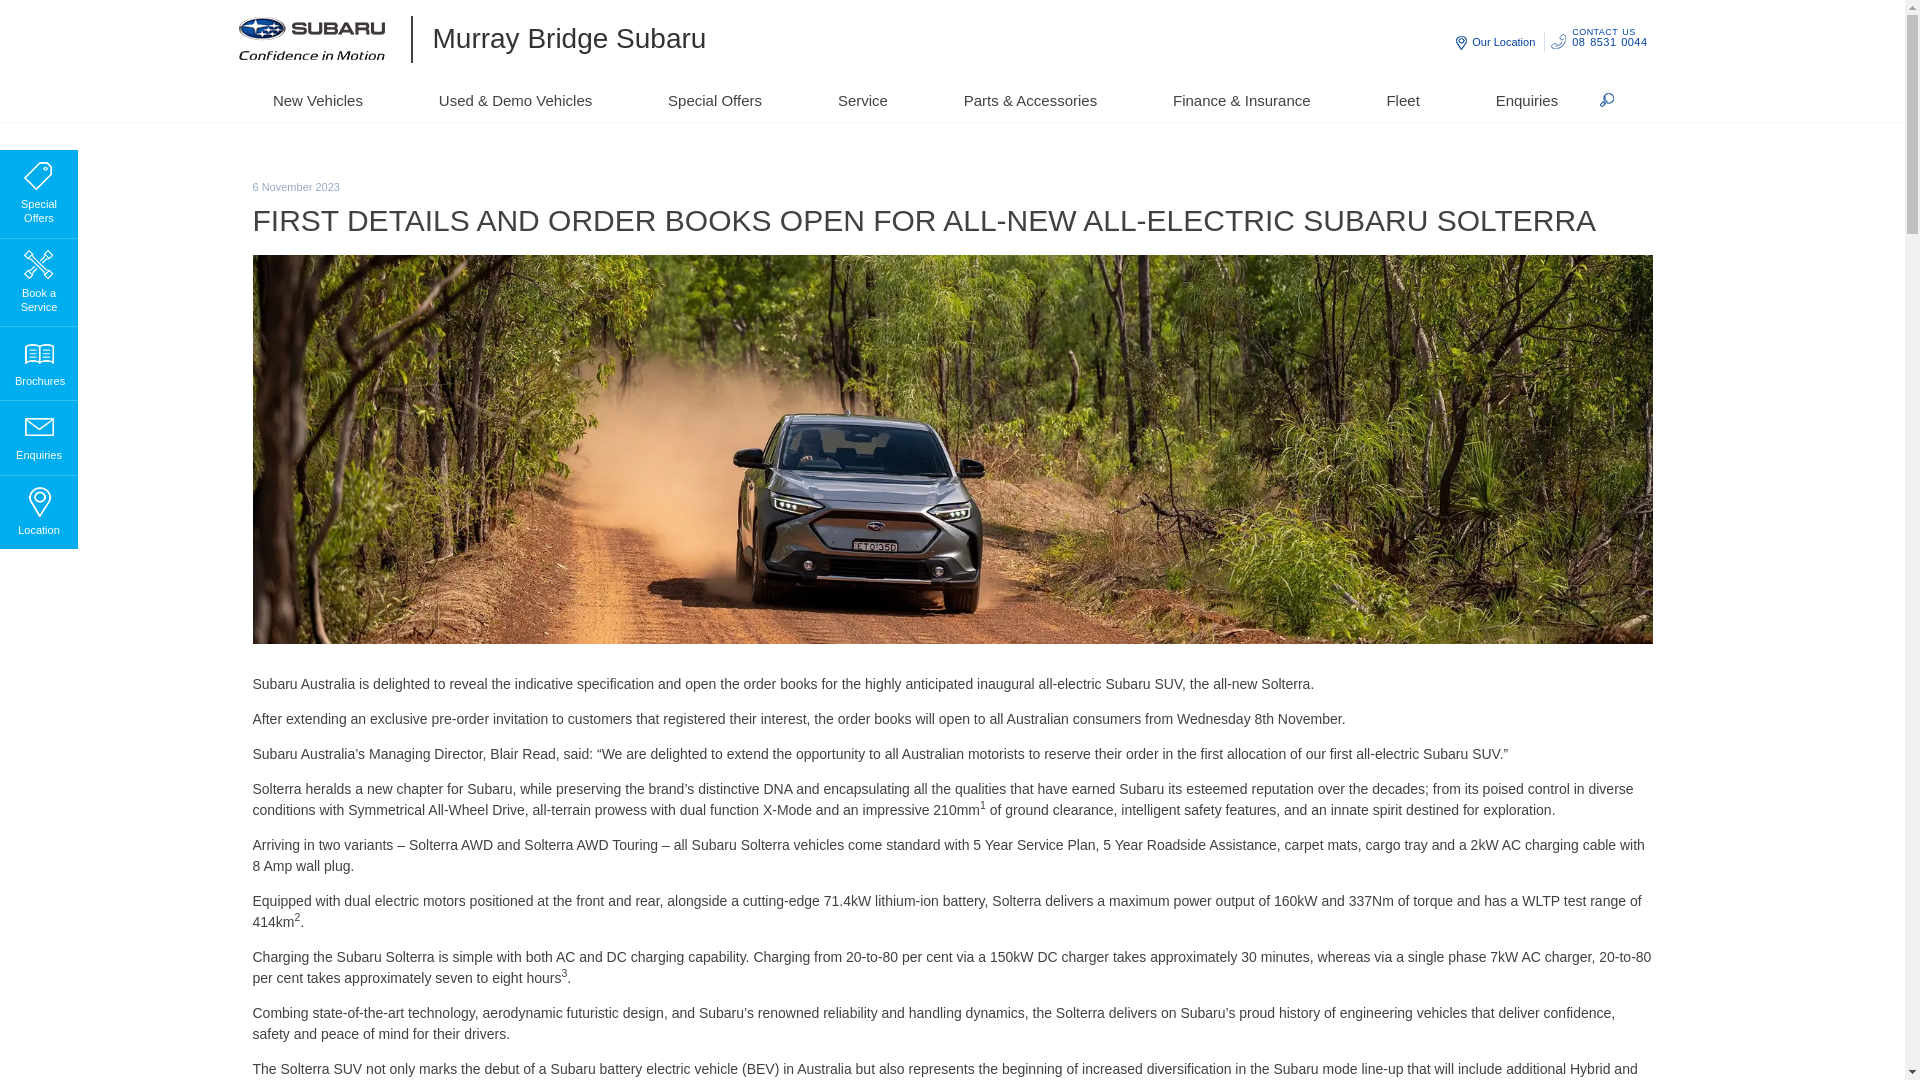 This screenshot has width=1920, height=1080. I want to click on Murray Bridge Subaru, so click(325, 39).